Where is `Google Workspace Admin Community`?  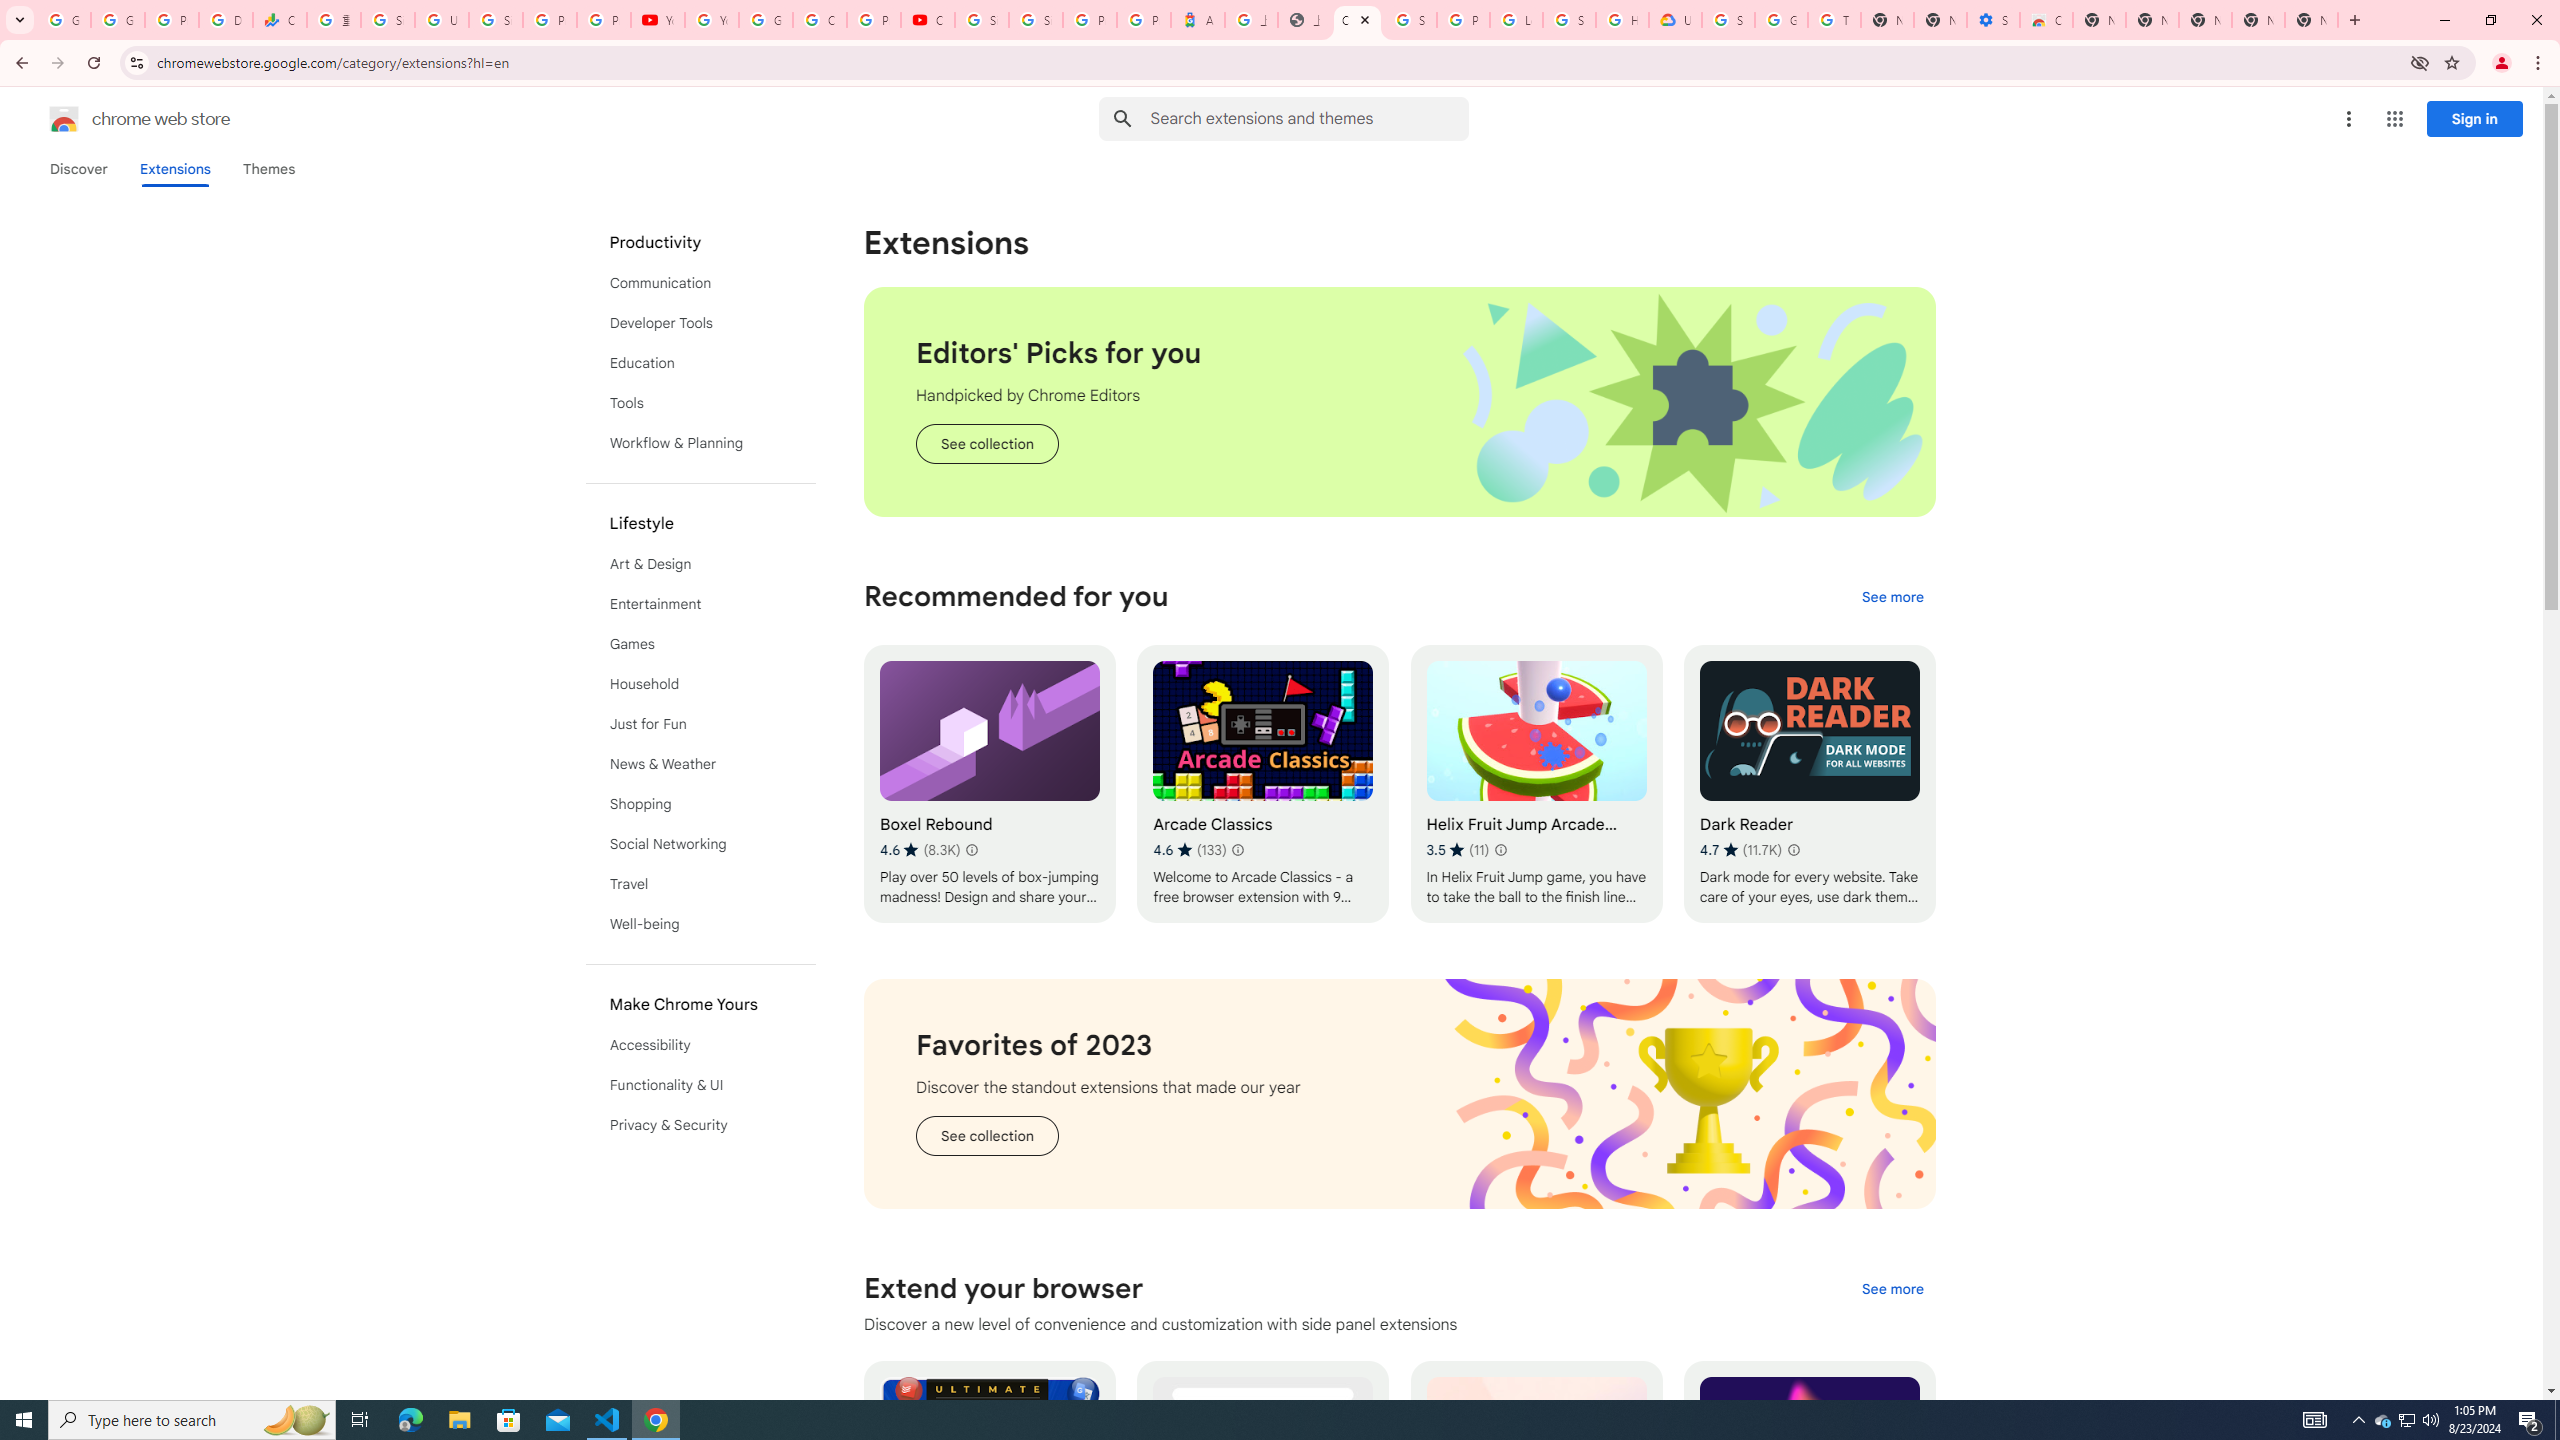 Google Workspace Admin Community is located at coordinates (64, 20).